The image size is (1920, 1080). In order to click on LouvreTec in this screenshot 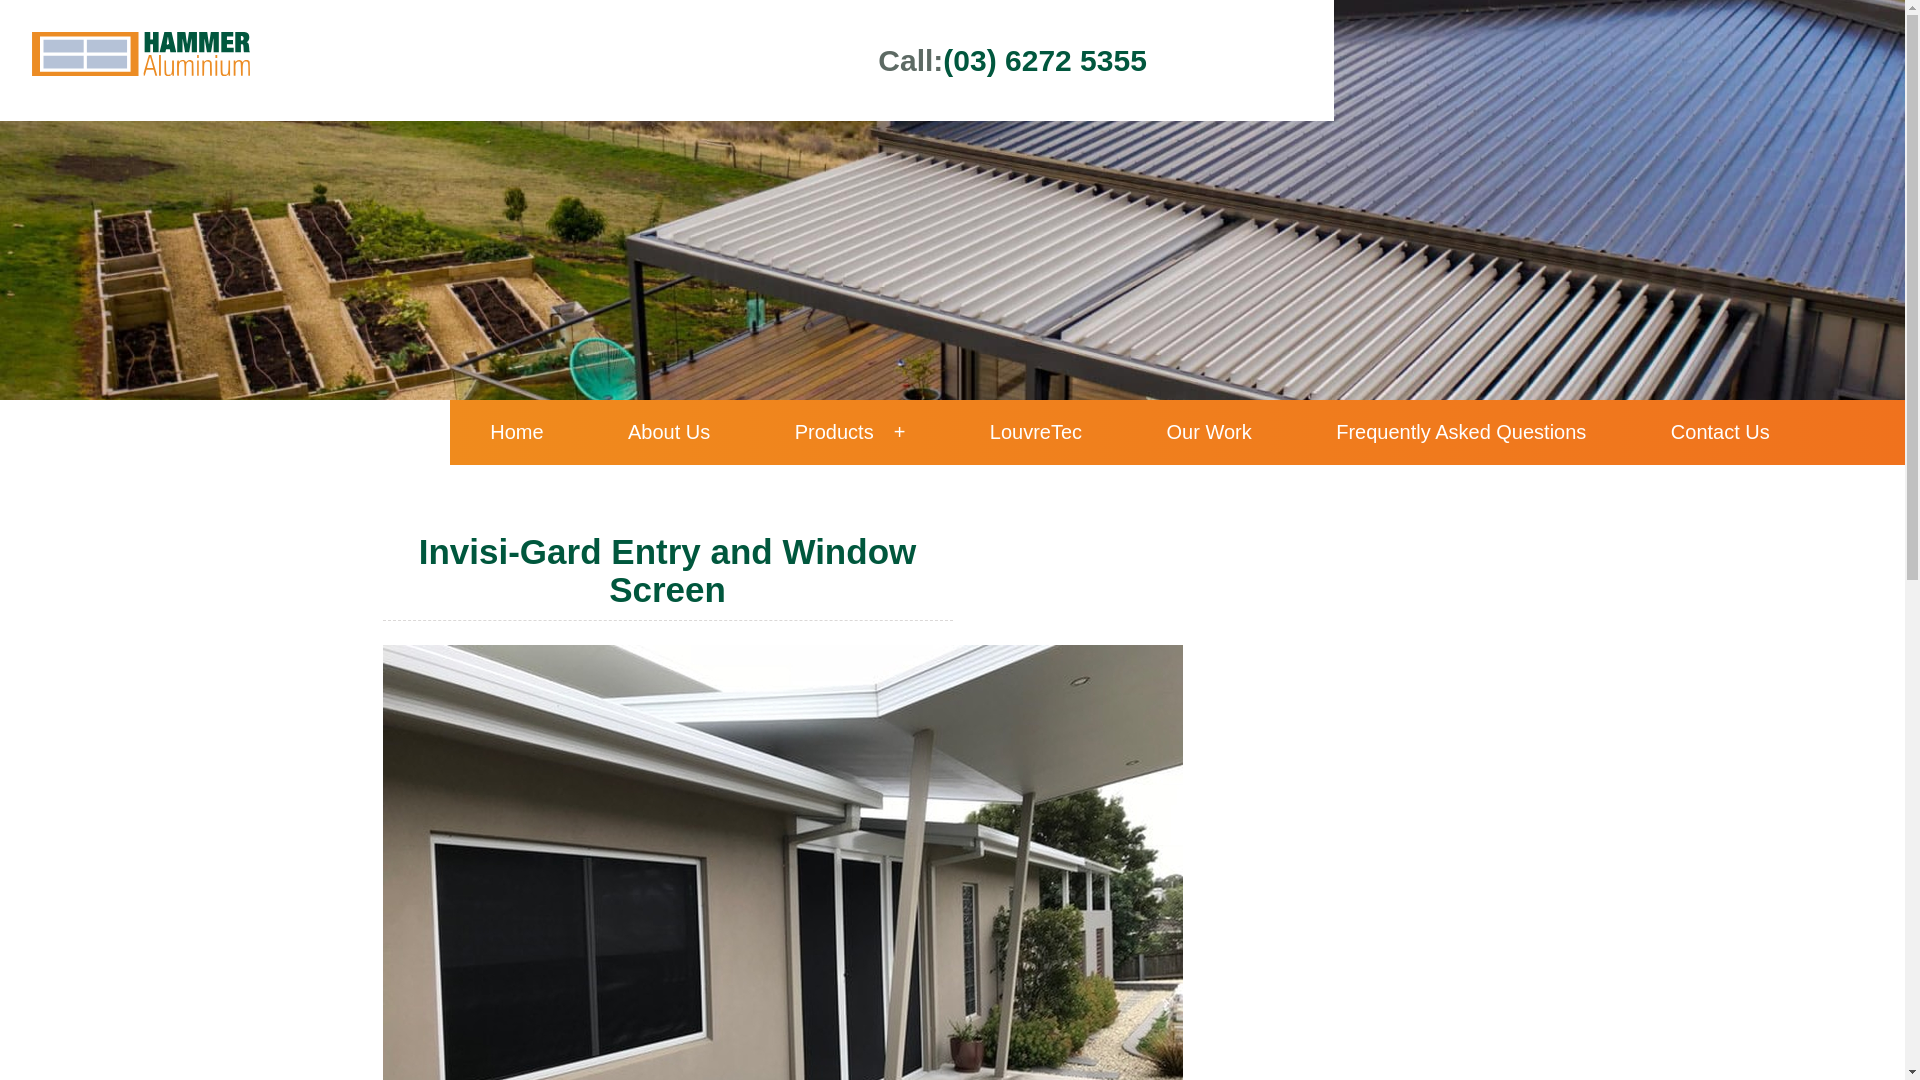, I will do `click(1036, 432)`.